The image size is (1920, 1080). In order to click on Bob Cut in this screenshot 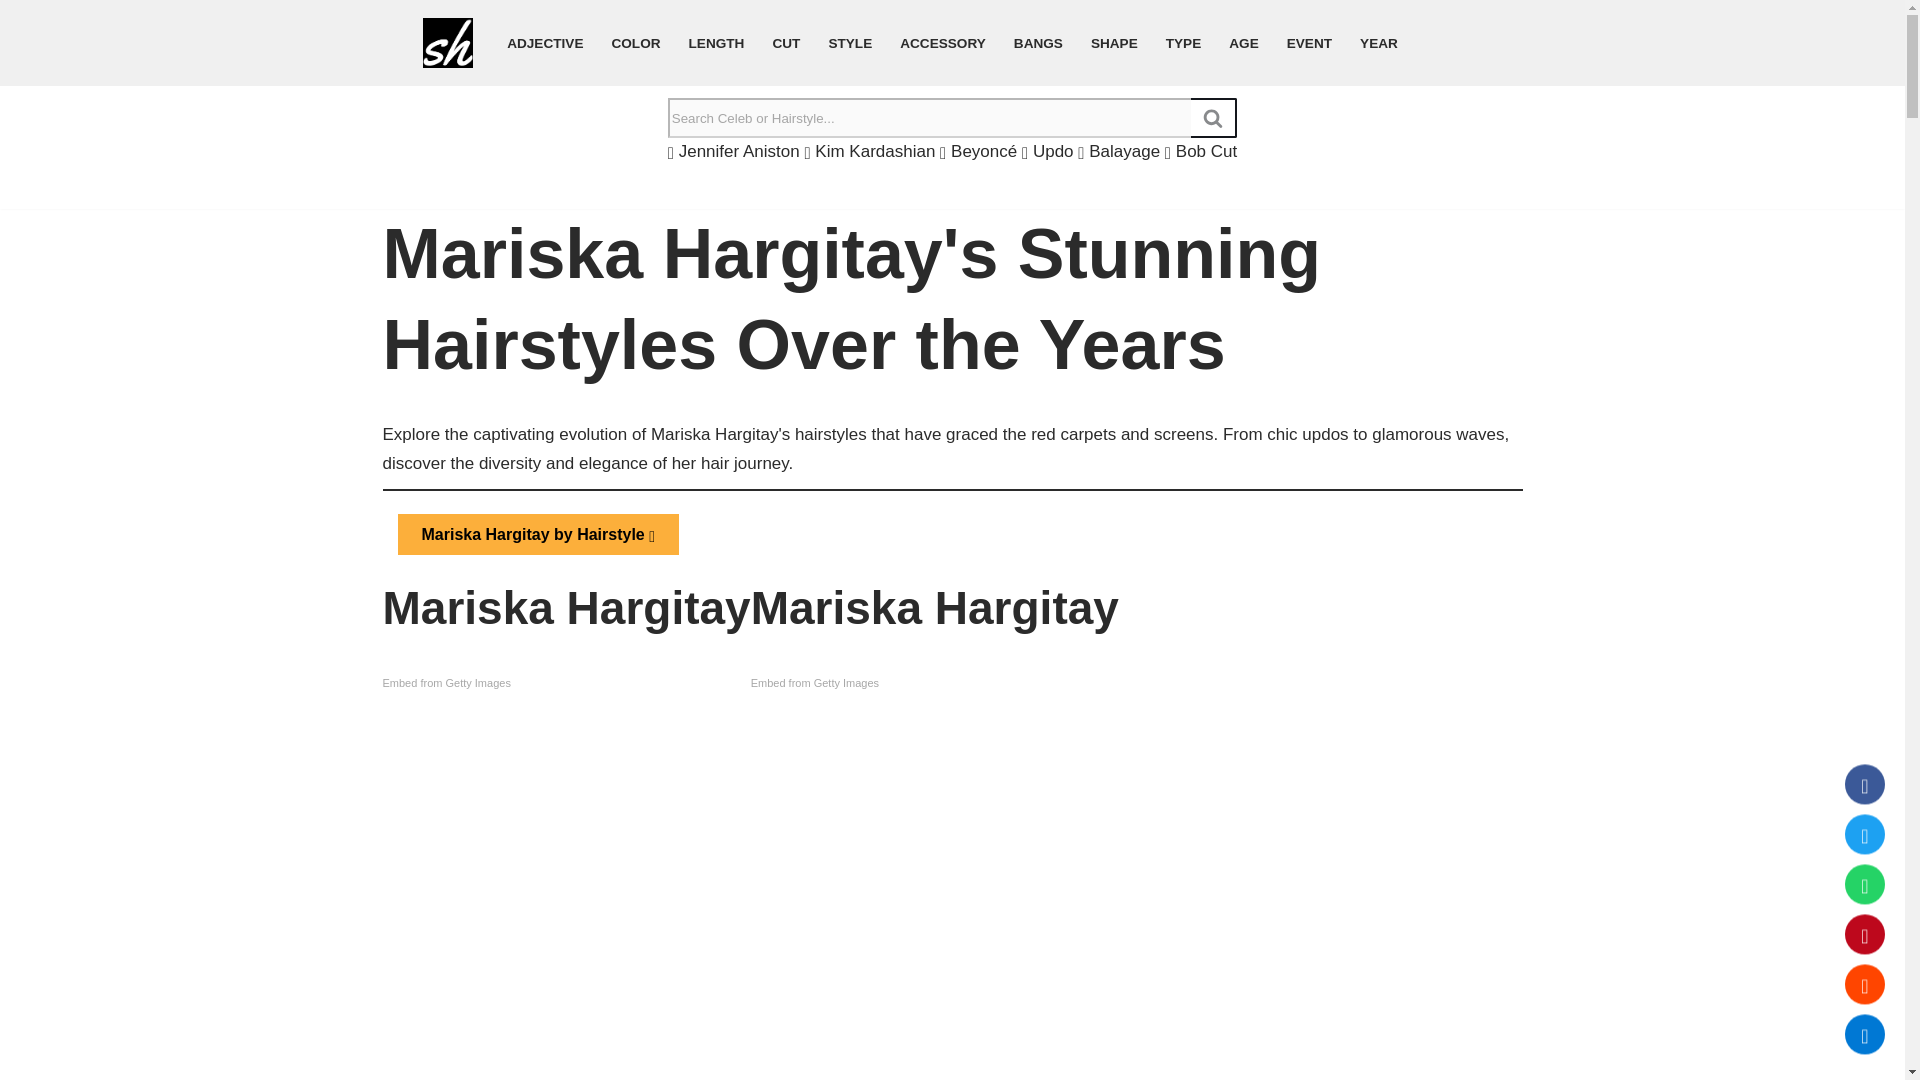, I will do `click(1200, 150)`.